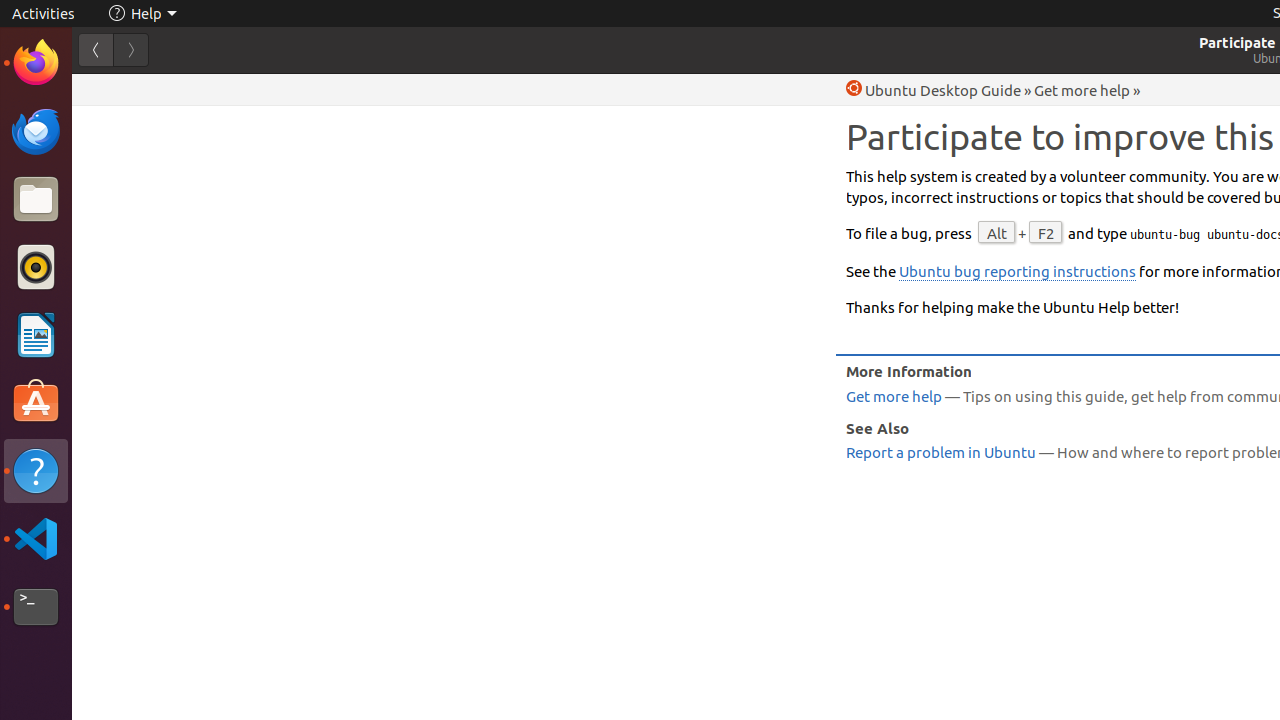 The width and height of the screenshot is (1280, 720). What do you see at coordinates (36, 63) in the screenshot?
I see `Firefox Web Browser` at bounding box center [36, 63].